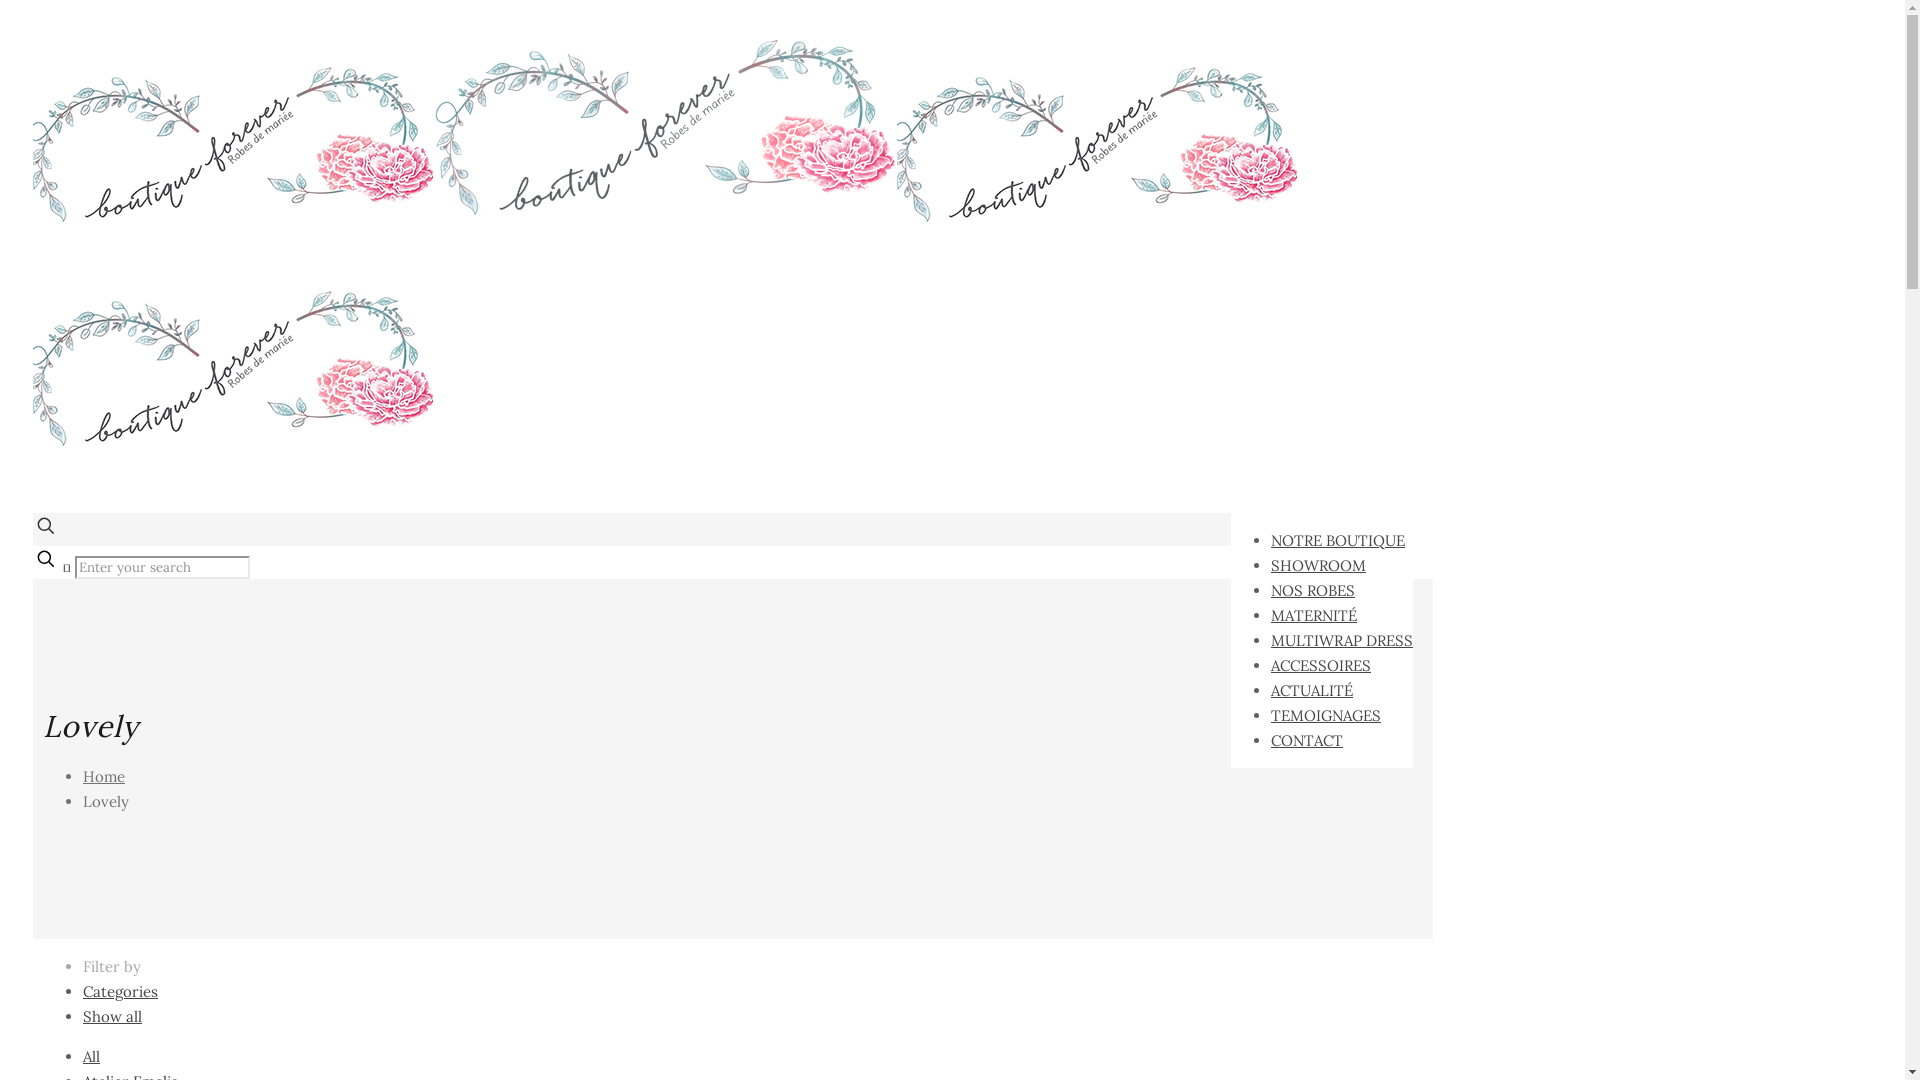 The image size is (1920, 1080). What do you see at coordinates (665, 330) in the screenshot?
I see `Boutique For Ever` at bounding box center [665, 330].